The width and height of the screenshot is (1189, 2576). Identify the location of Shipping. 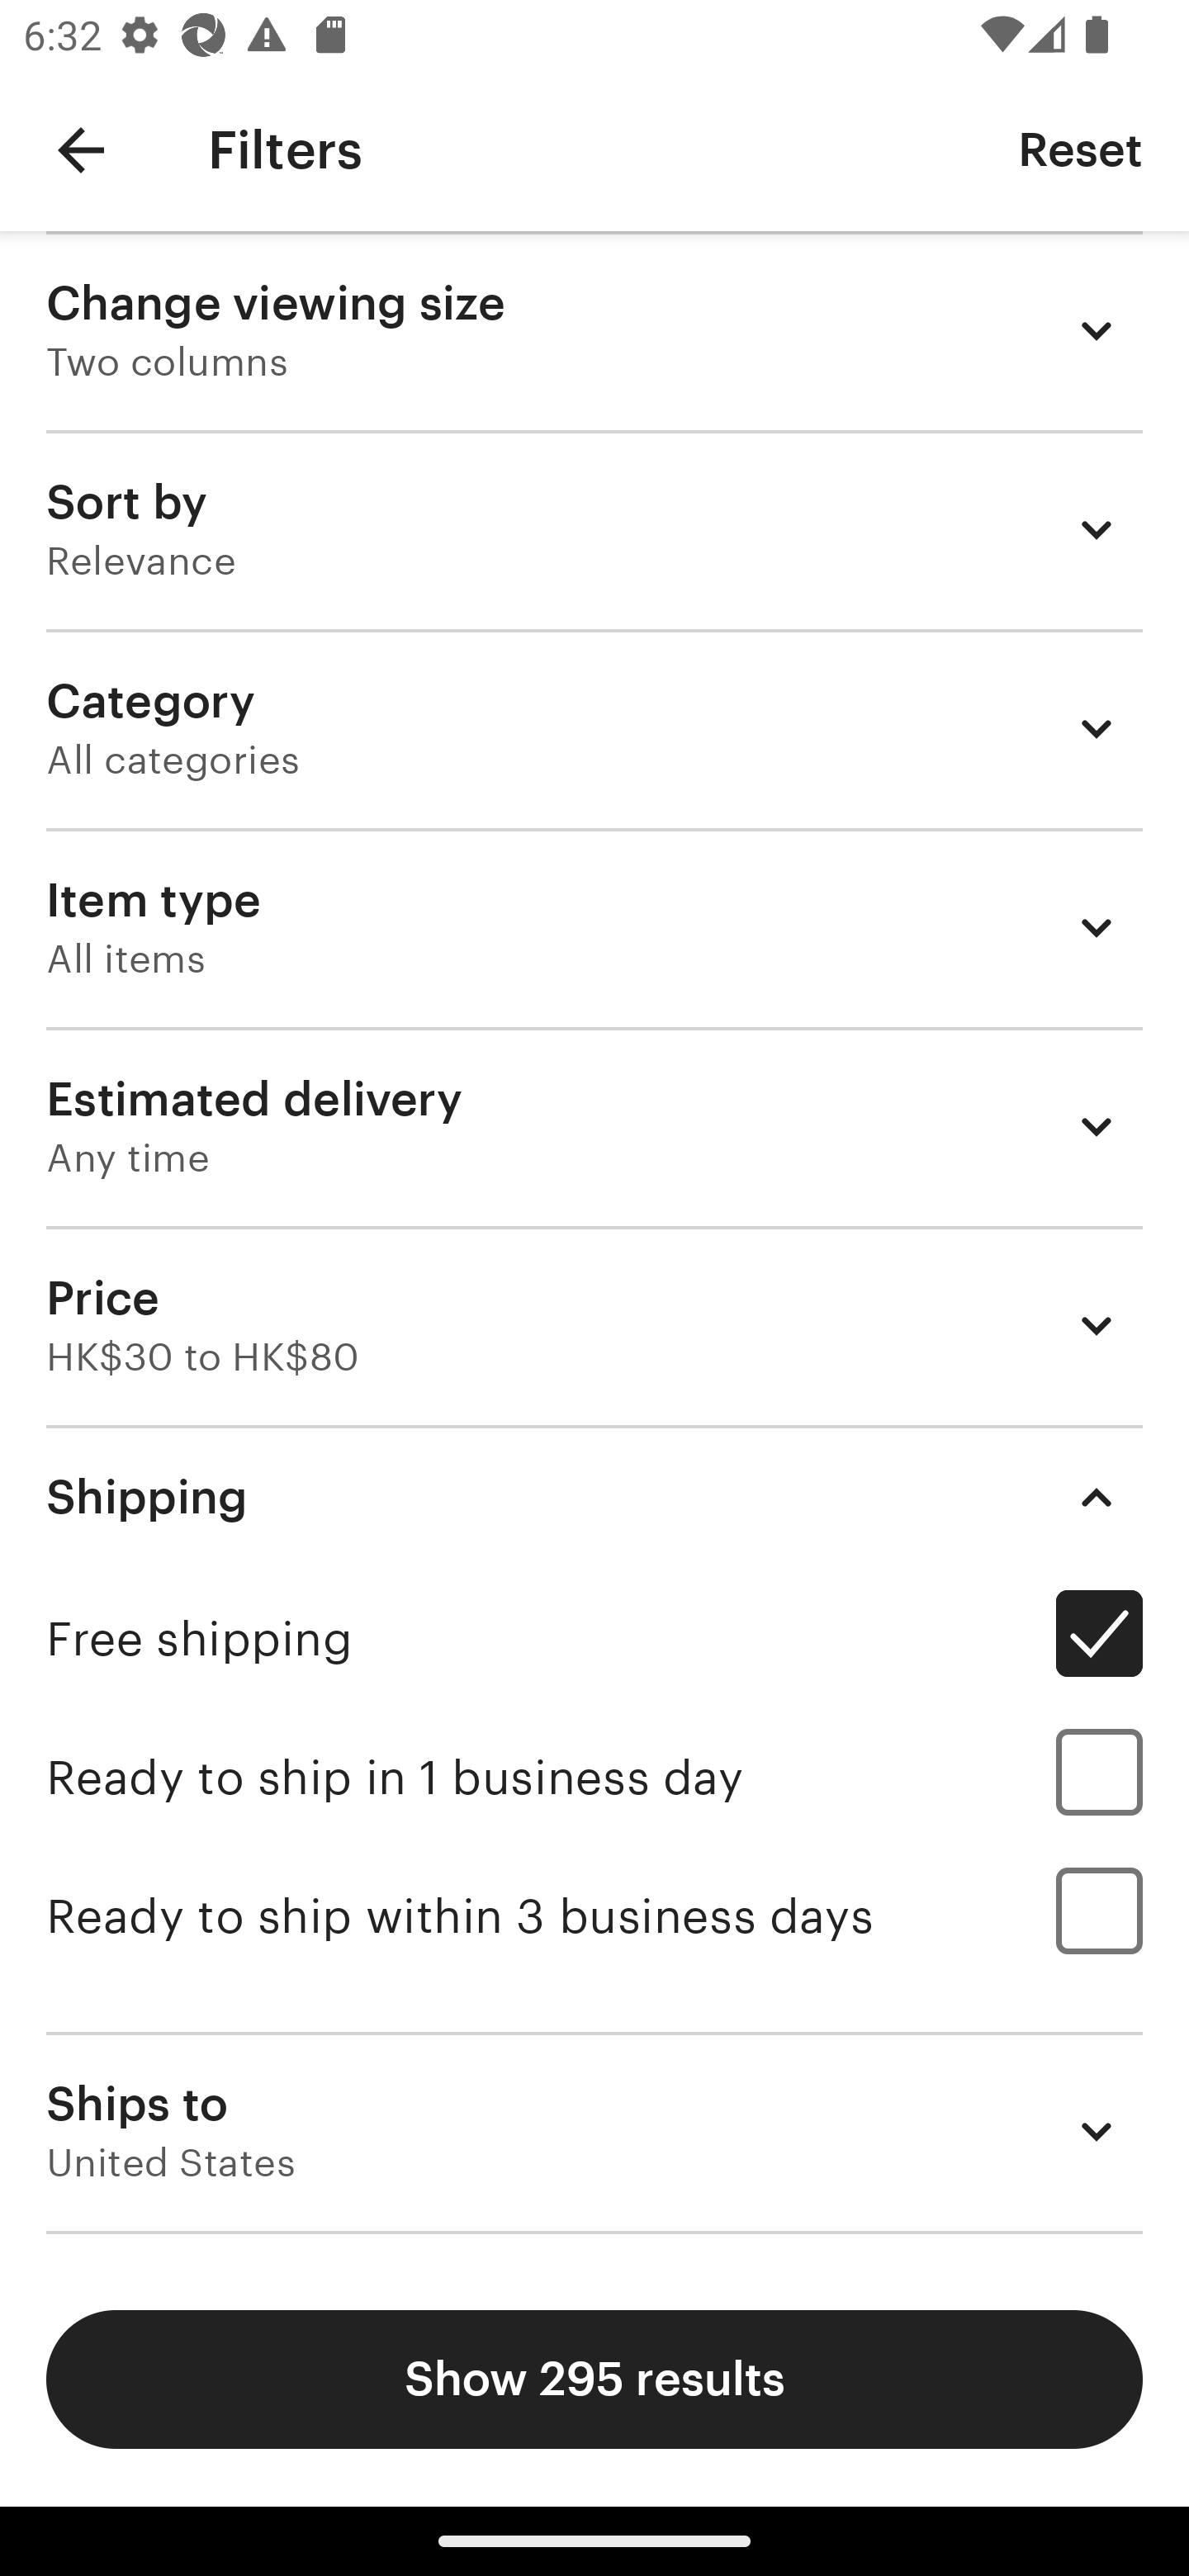
(594, 1496).